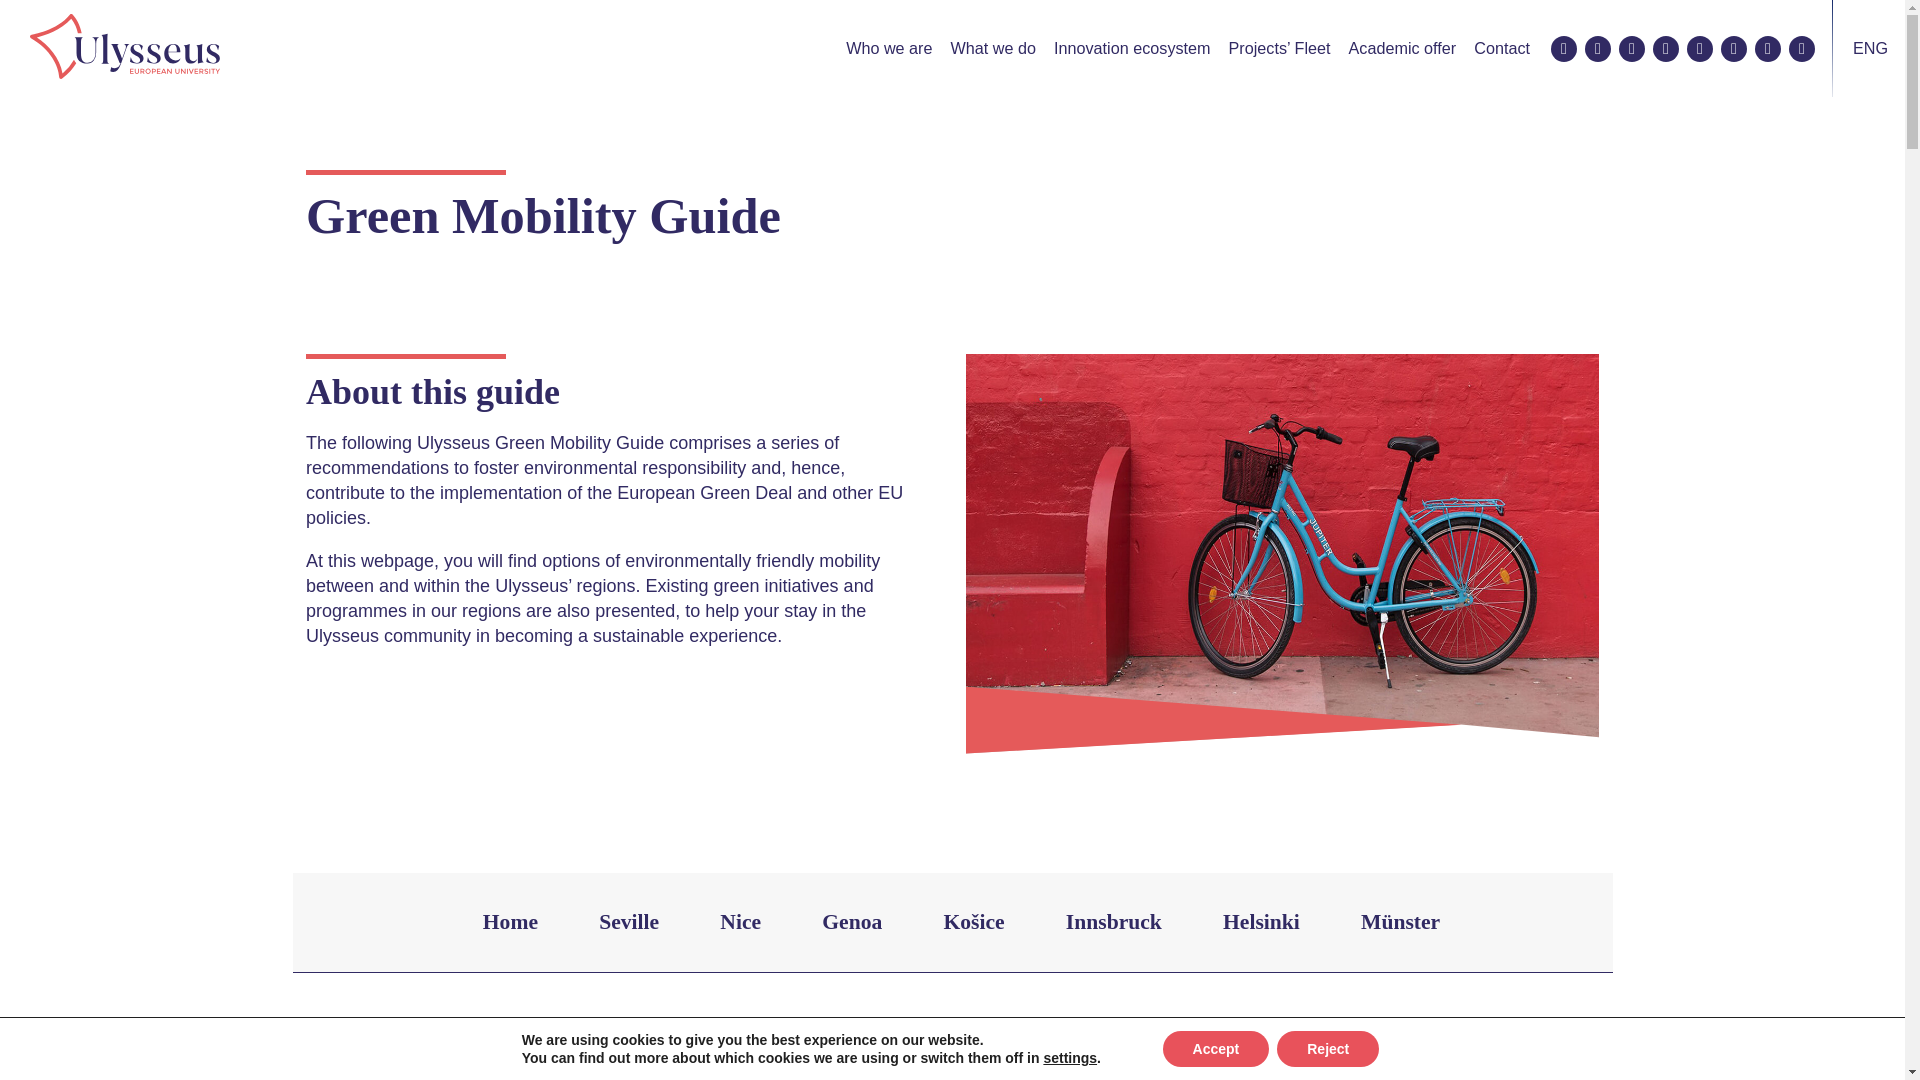 Image resolution: width=1920 pixels, height=1080 pixels. I want to click on What we do, so click(993, 48).